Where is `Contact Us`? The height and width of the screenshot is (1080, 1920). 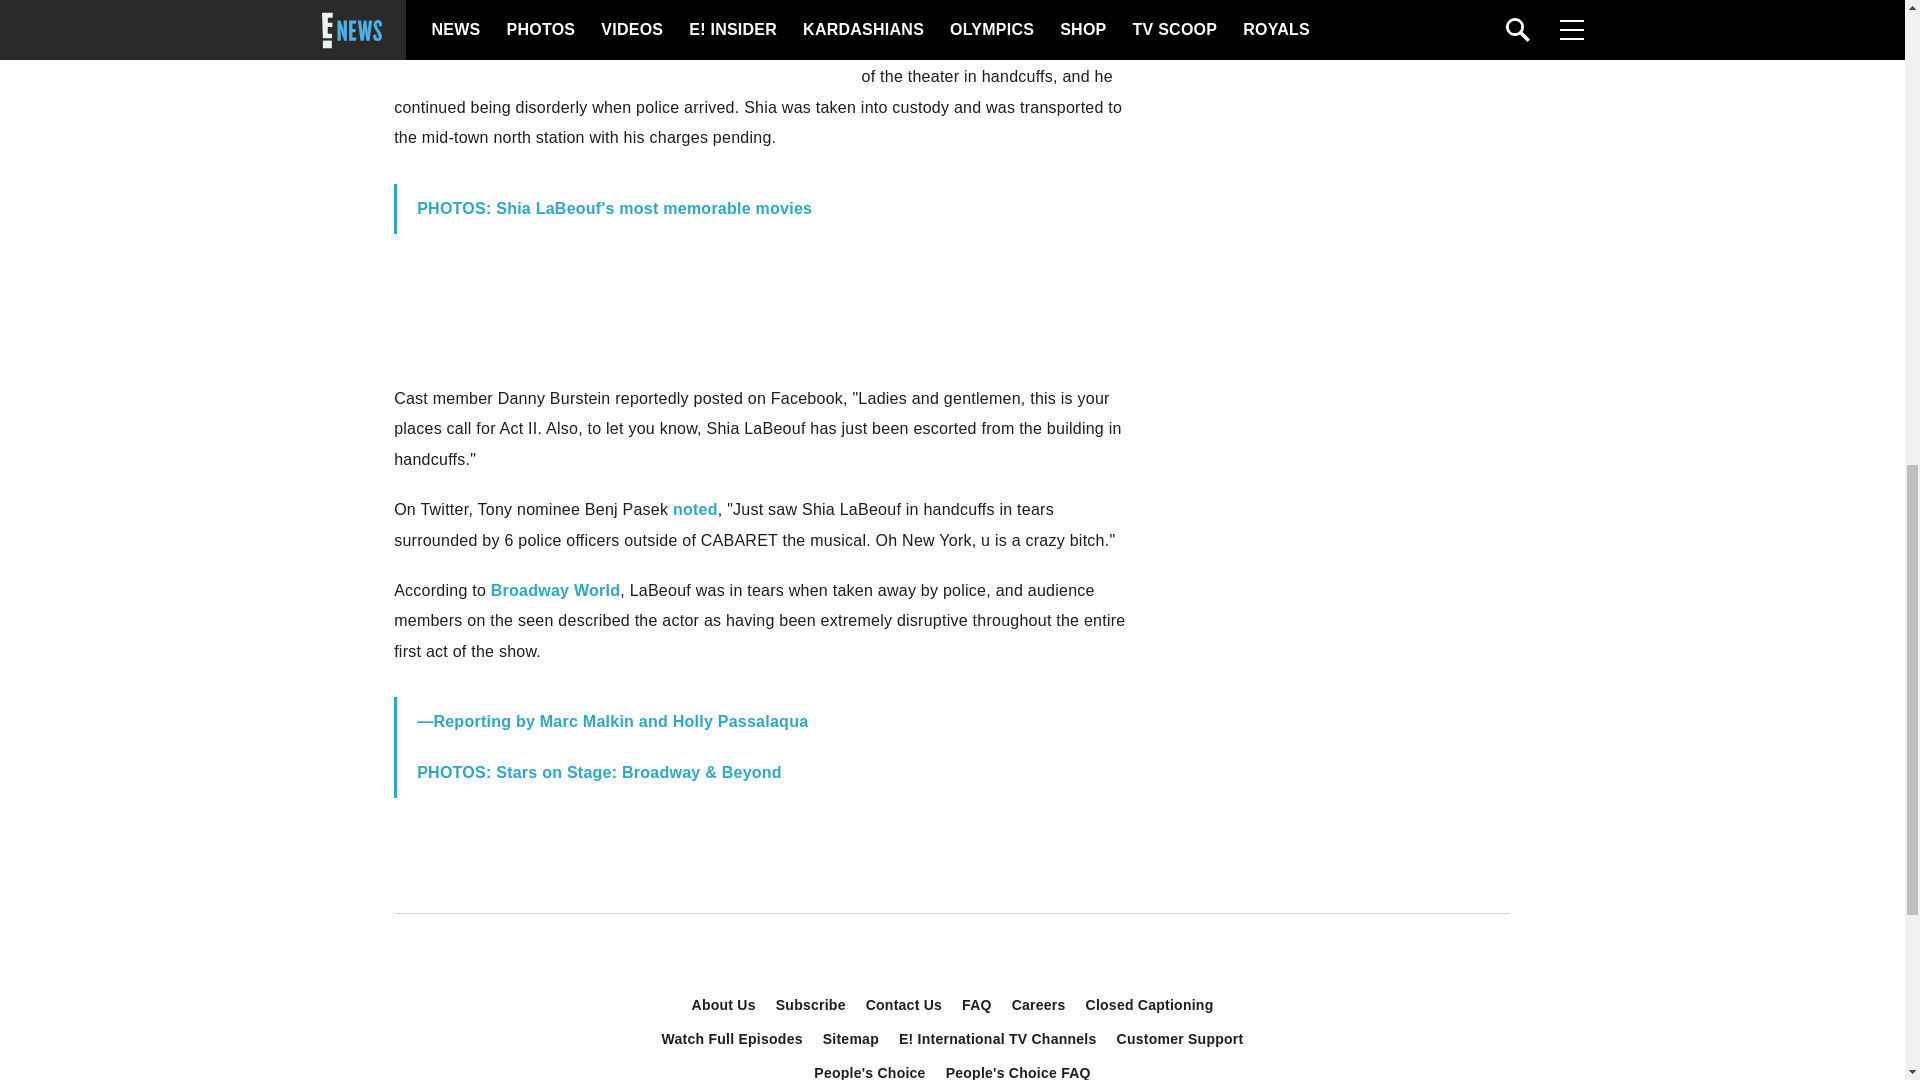
Contact Us is located at coordinates (904, 1004).